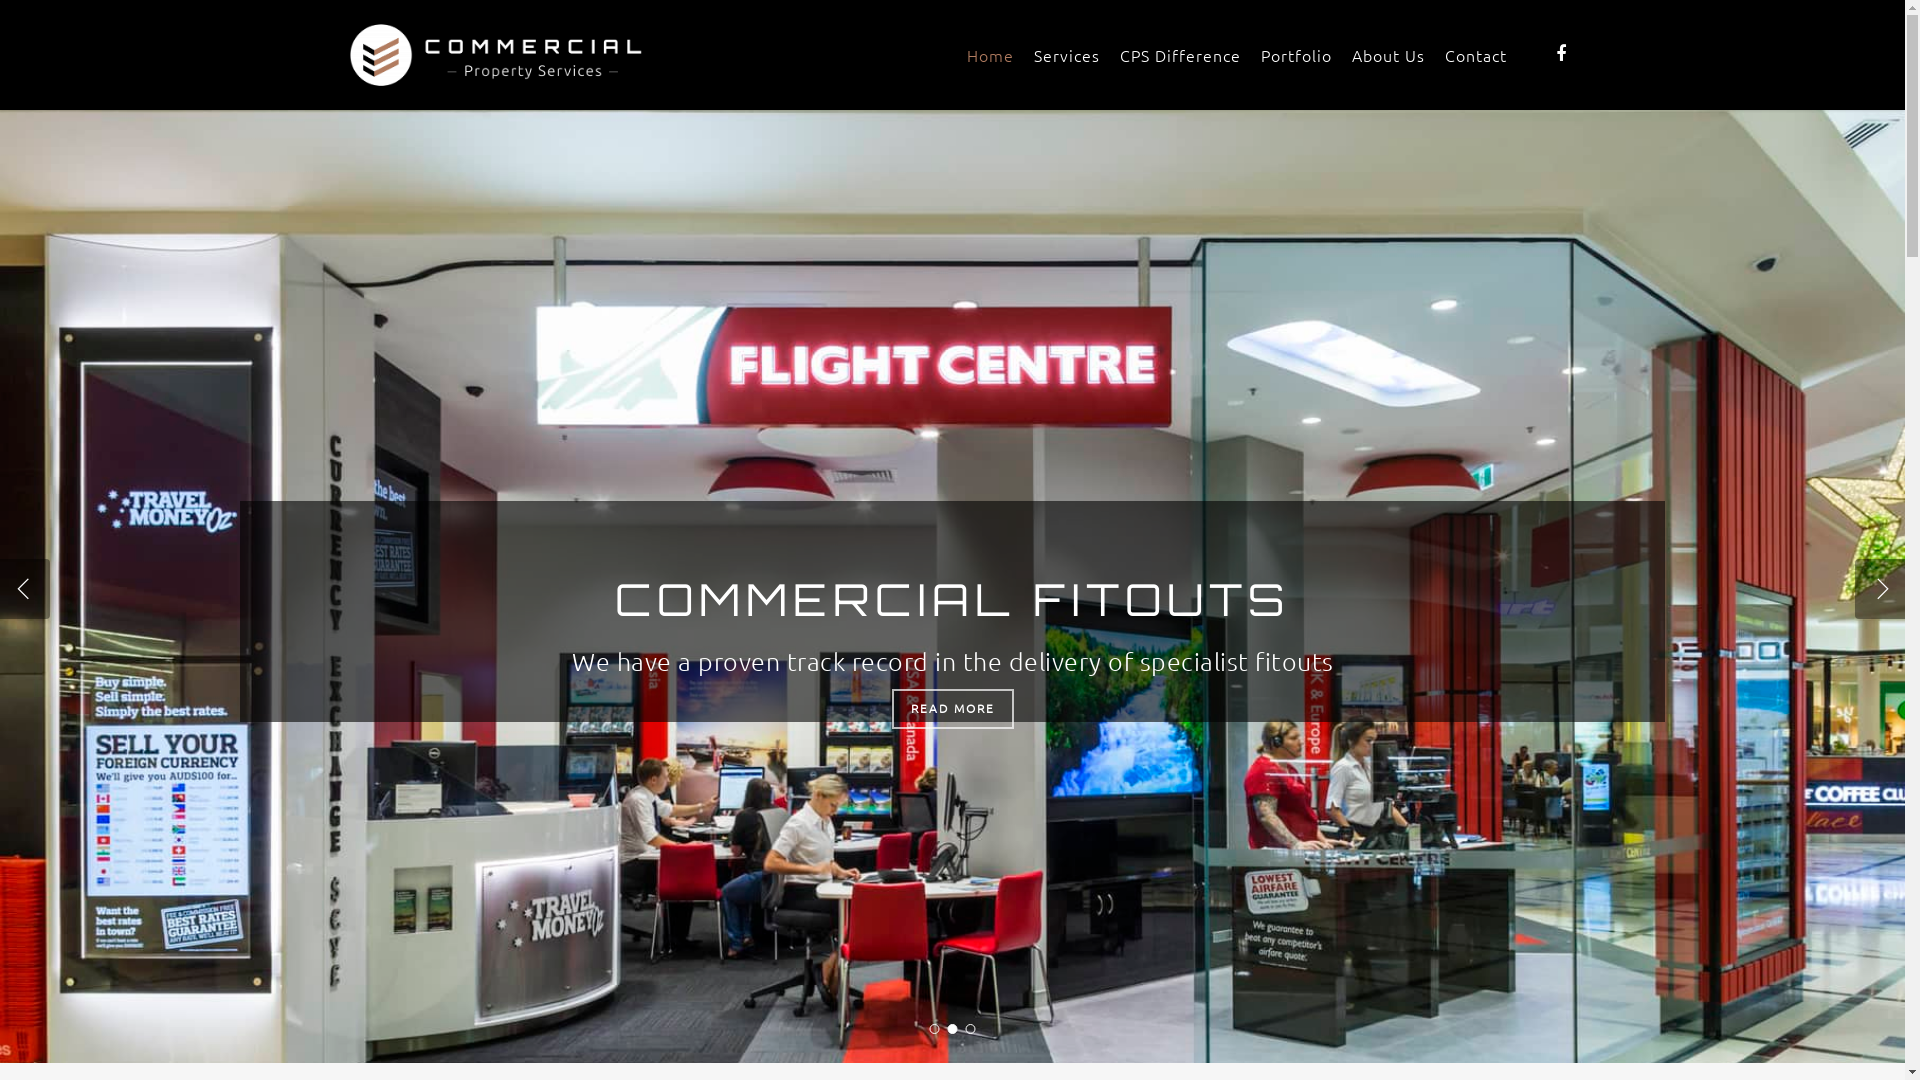 The width and height of the screenshot is (1920, 1080). I want to click on Portfolio, so click(1296, 54).